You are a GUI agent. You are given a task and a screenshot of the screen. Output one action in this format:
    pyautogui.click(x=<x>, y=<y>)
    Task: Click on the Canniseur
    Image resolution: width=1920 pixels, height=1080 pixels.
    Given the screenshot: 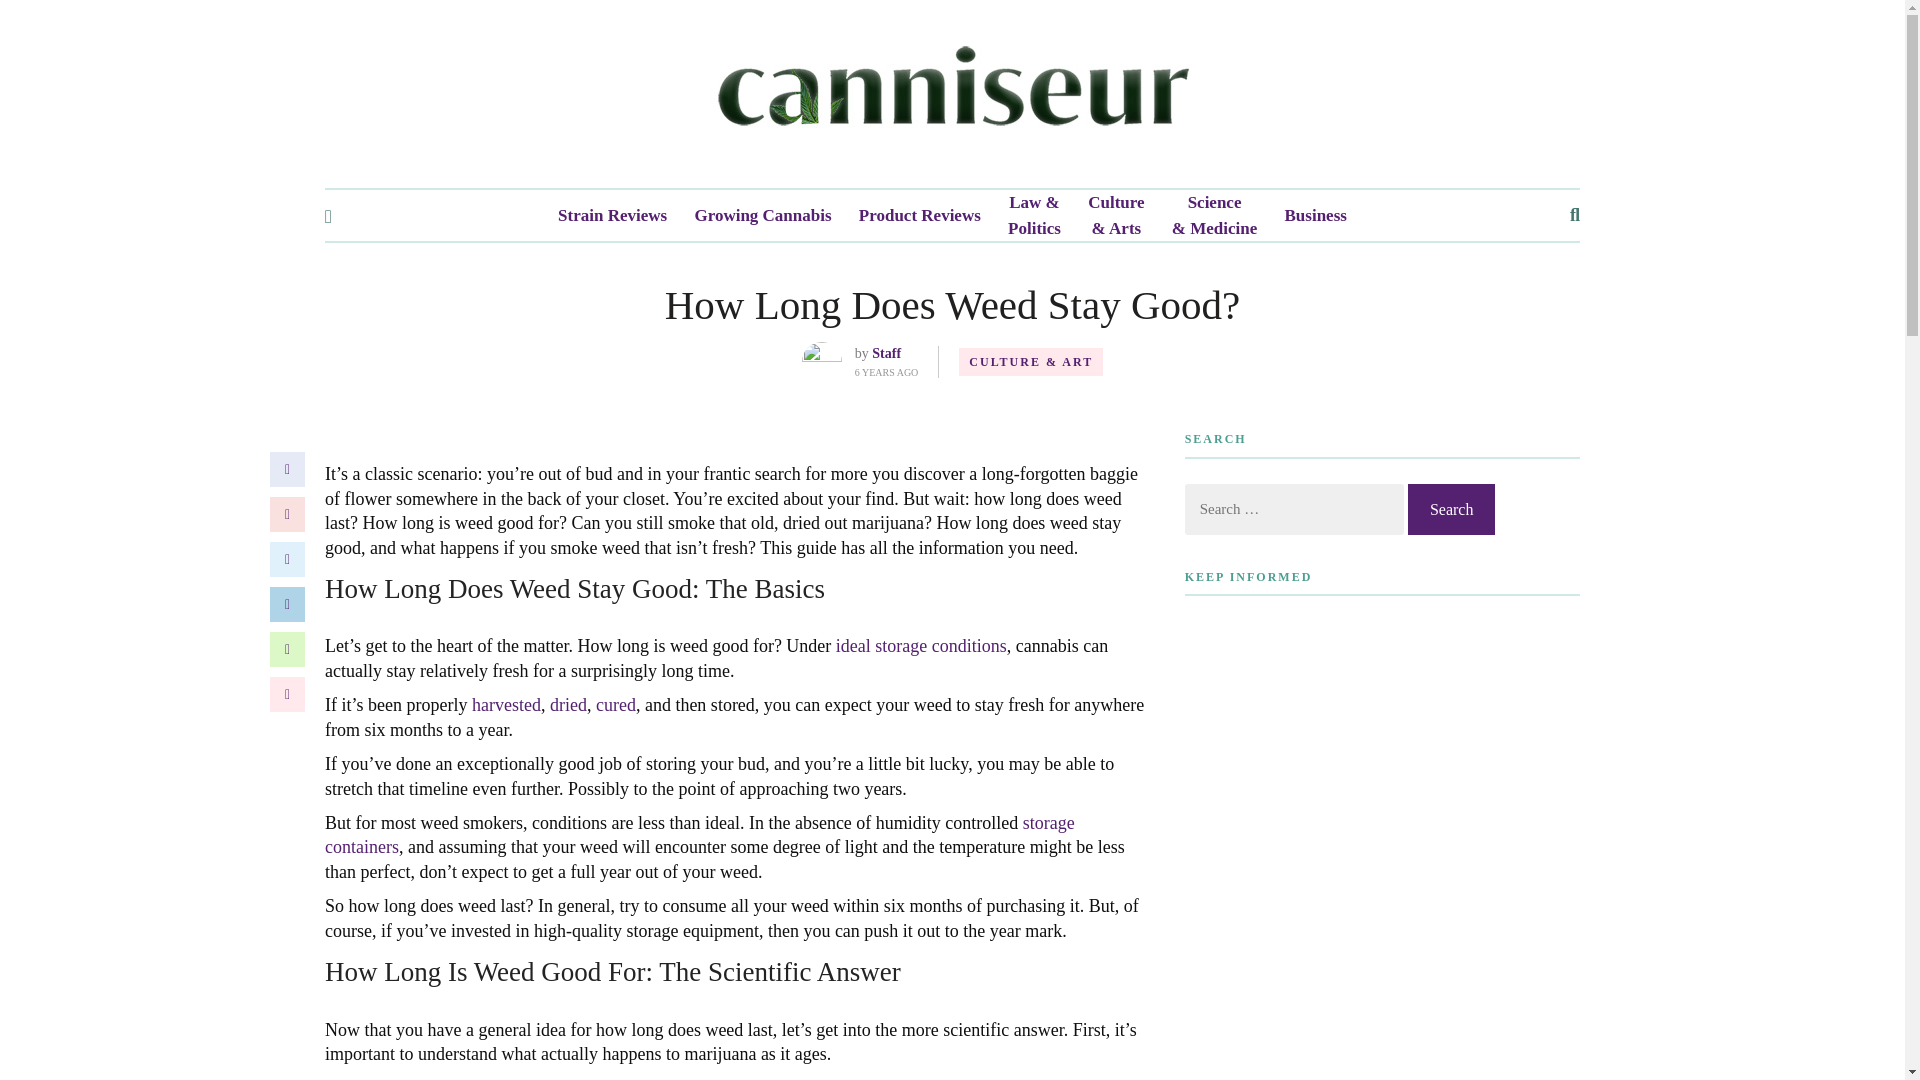 What is the action you would take?
    pyautogui.click(x=952, y=93)
    